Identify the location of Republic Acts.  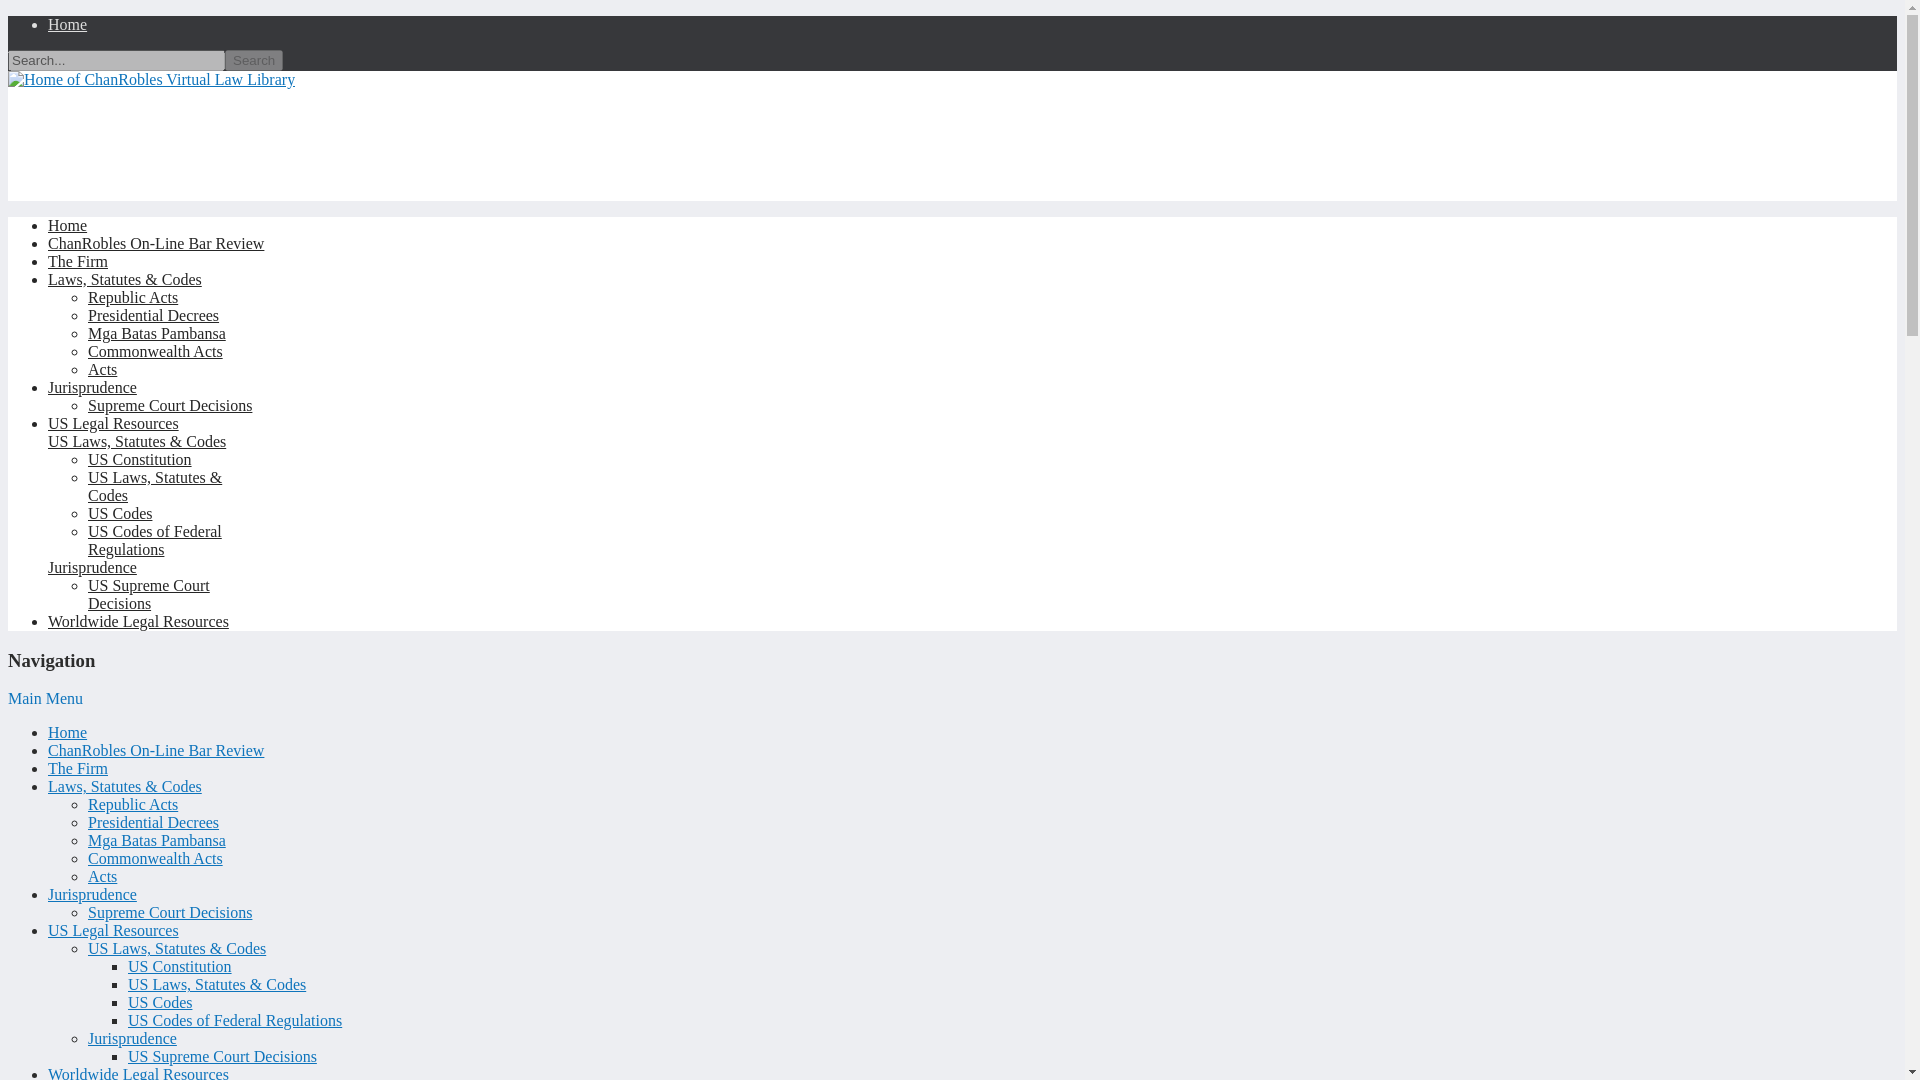
(133, 804).